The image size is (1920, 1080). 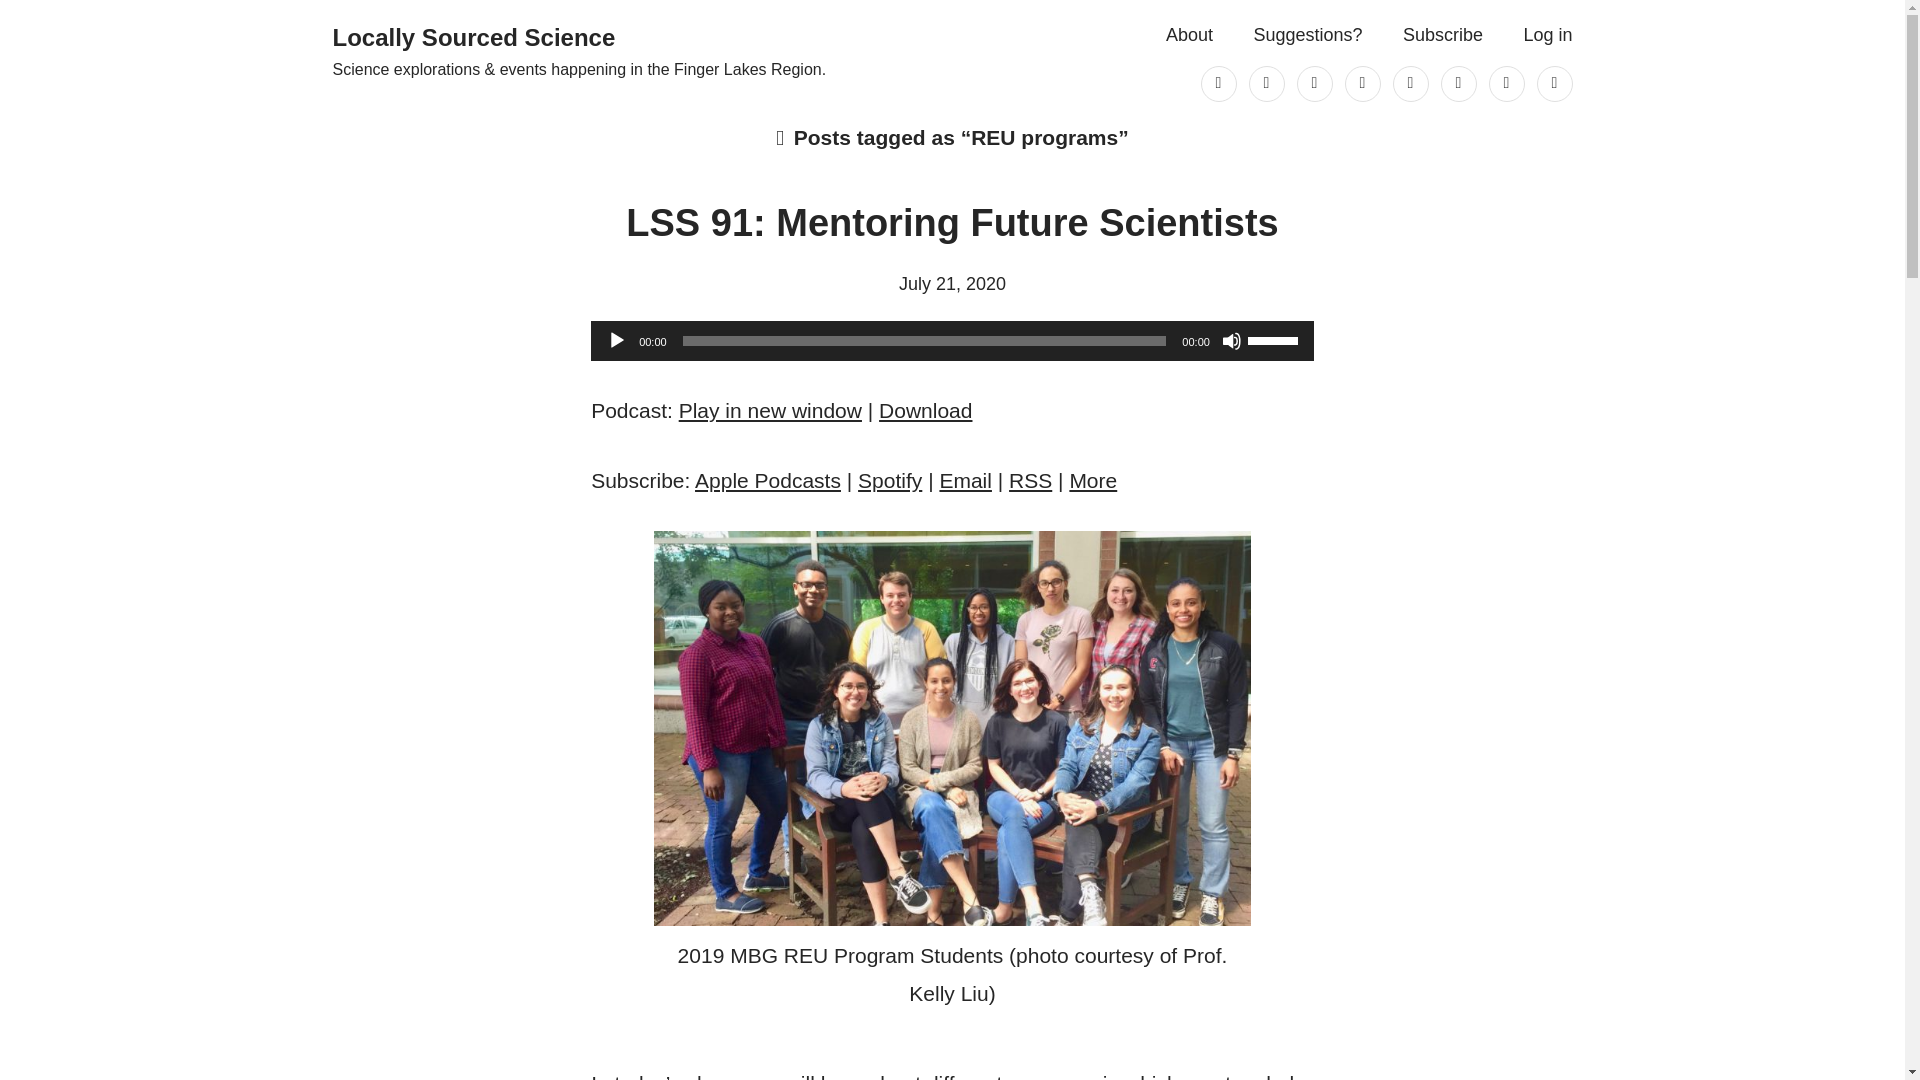 I want to click on Suggestions?, so click(x=1307, y=35).